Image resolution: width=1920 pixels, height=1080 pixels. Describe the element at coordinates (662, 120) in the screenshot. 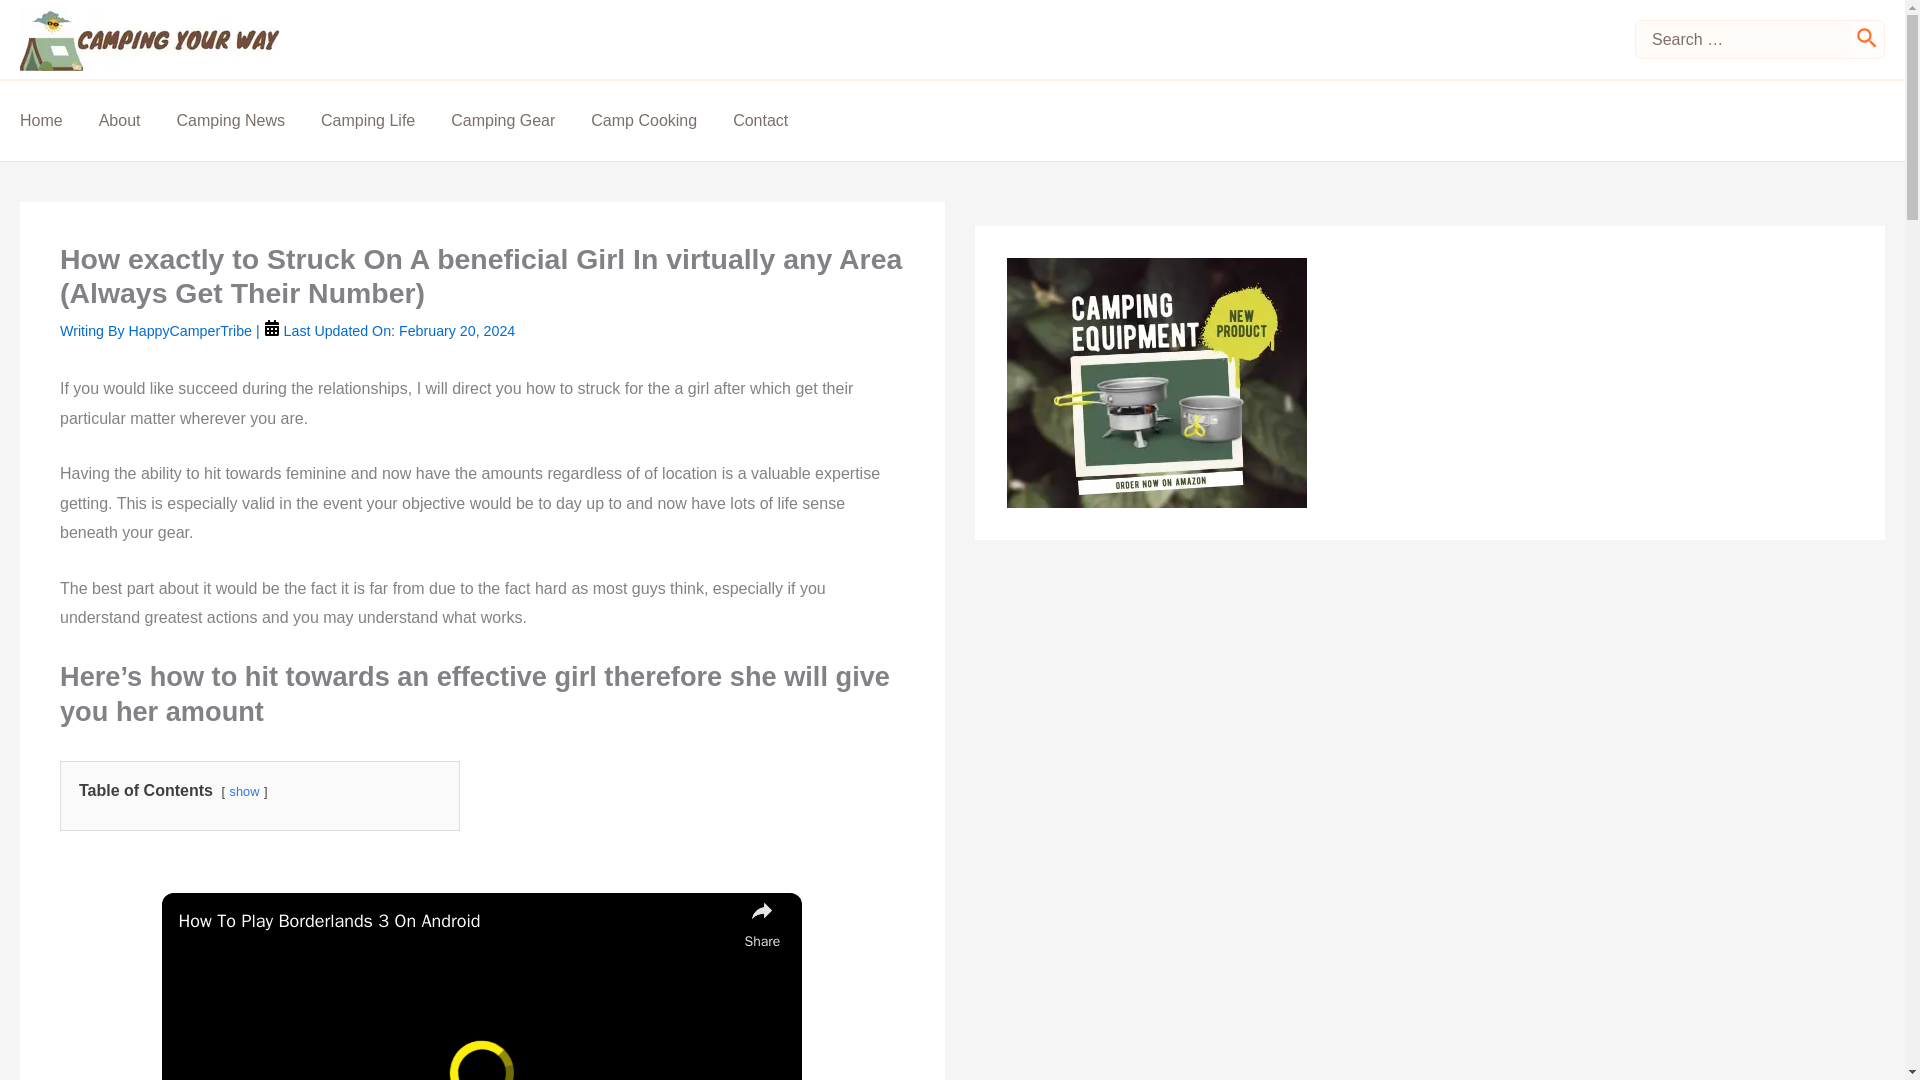

I see `Camp Cooking` at that location.